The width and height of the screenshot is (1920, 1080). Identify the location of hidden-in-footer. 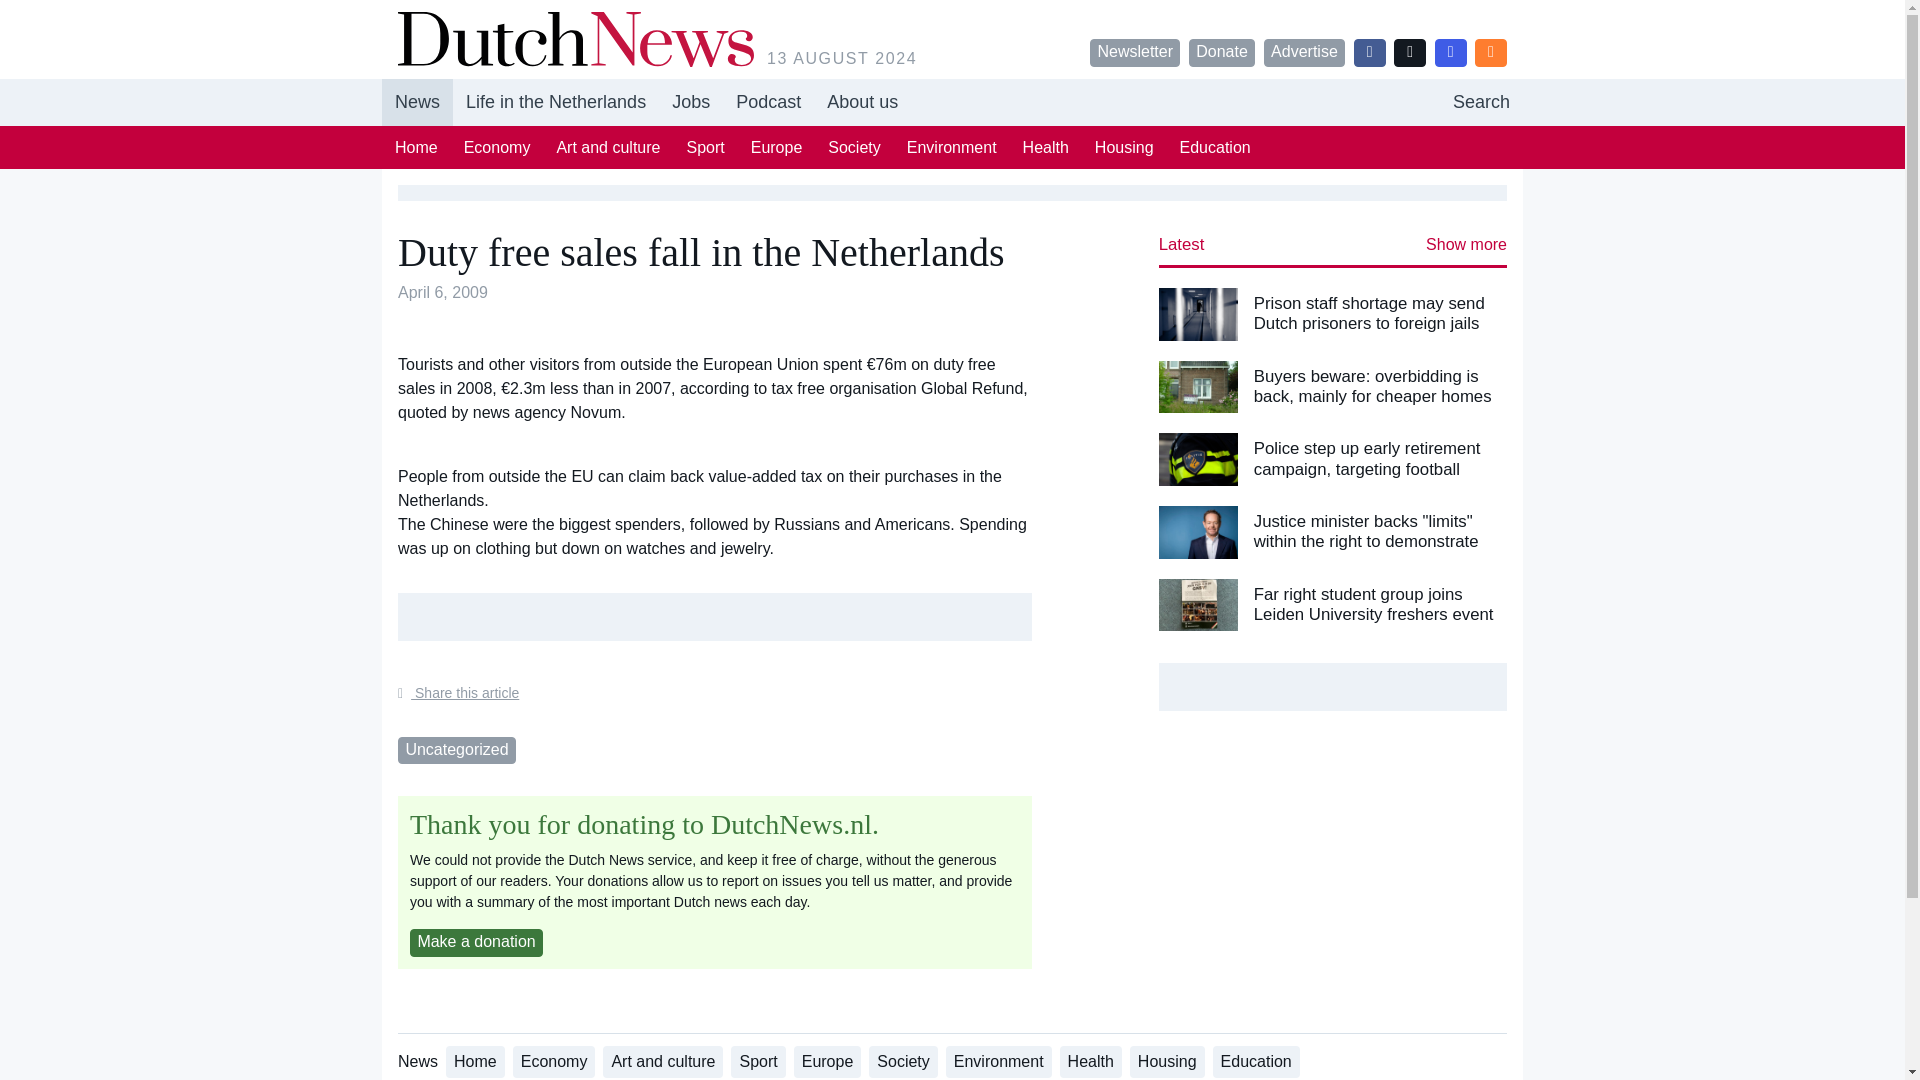
(690, 102).